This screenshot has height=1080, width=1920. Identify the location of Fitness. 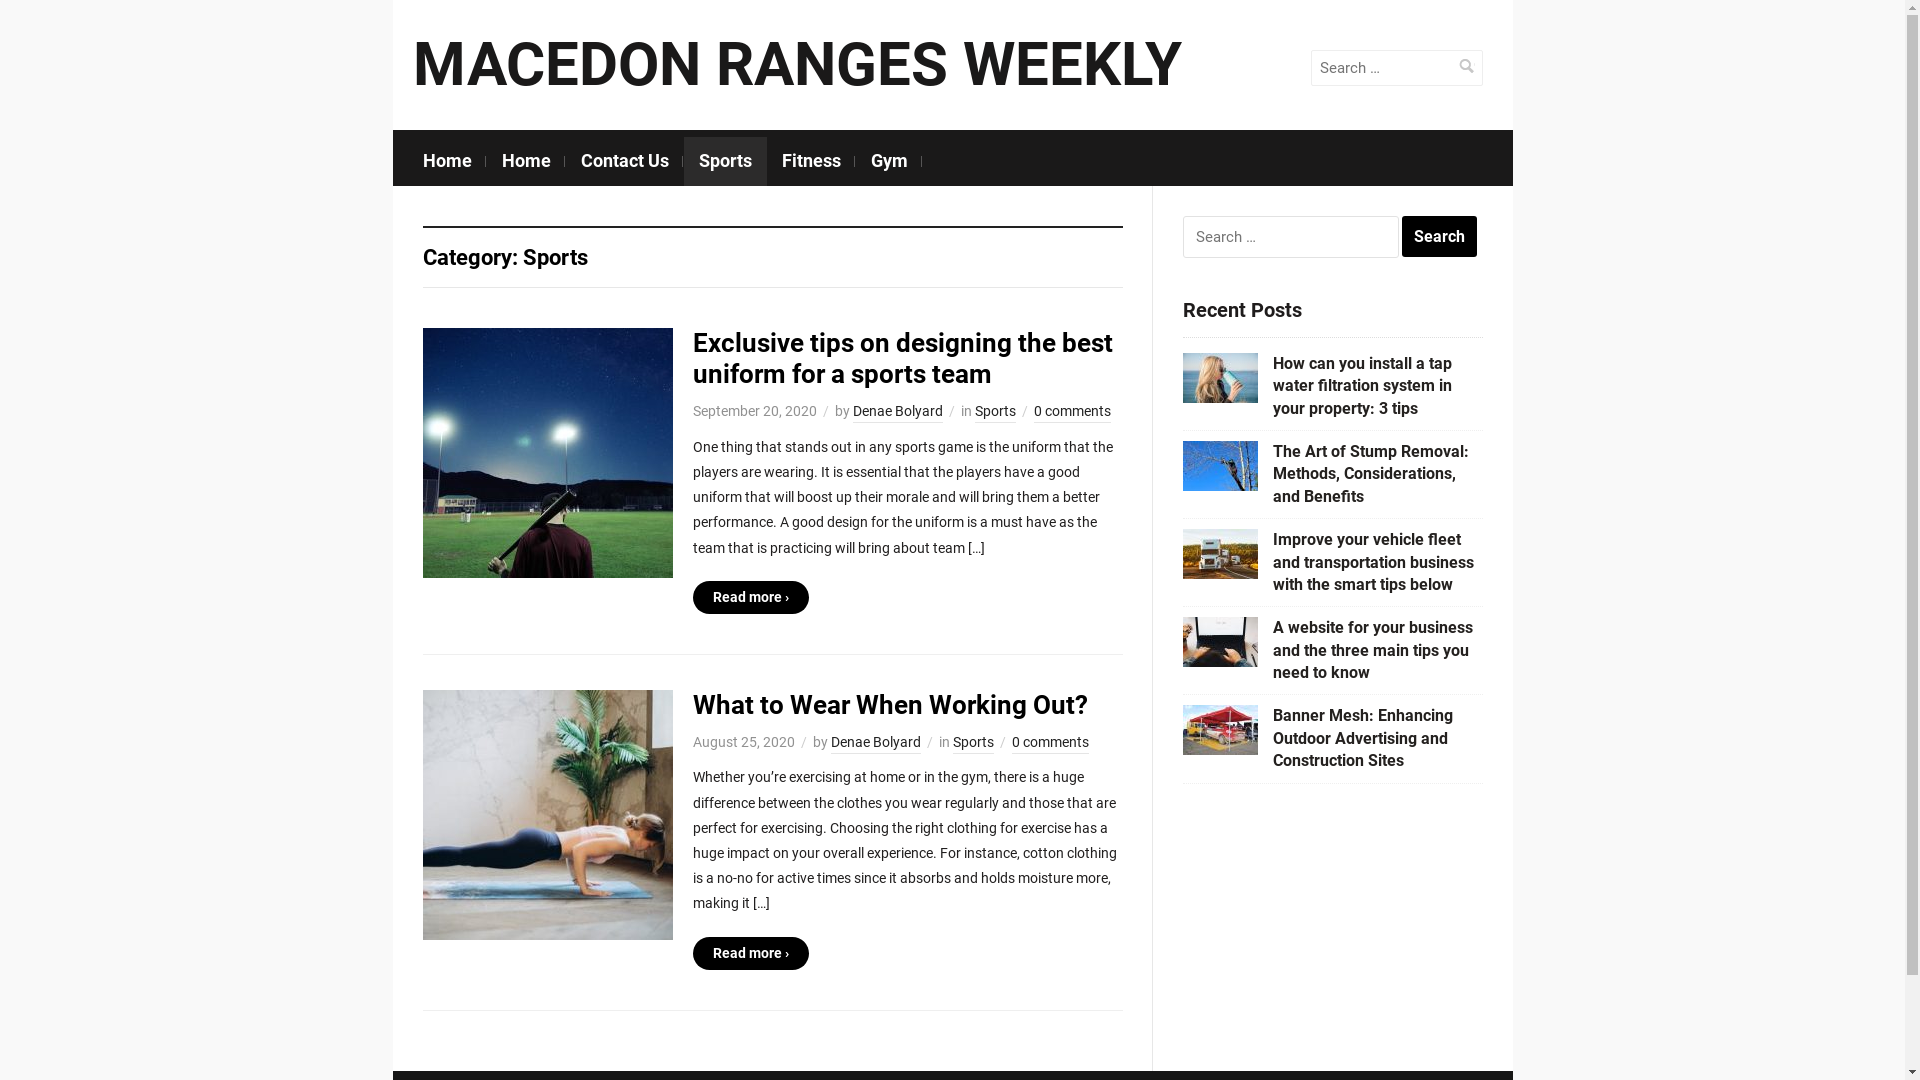
(810, 162).